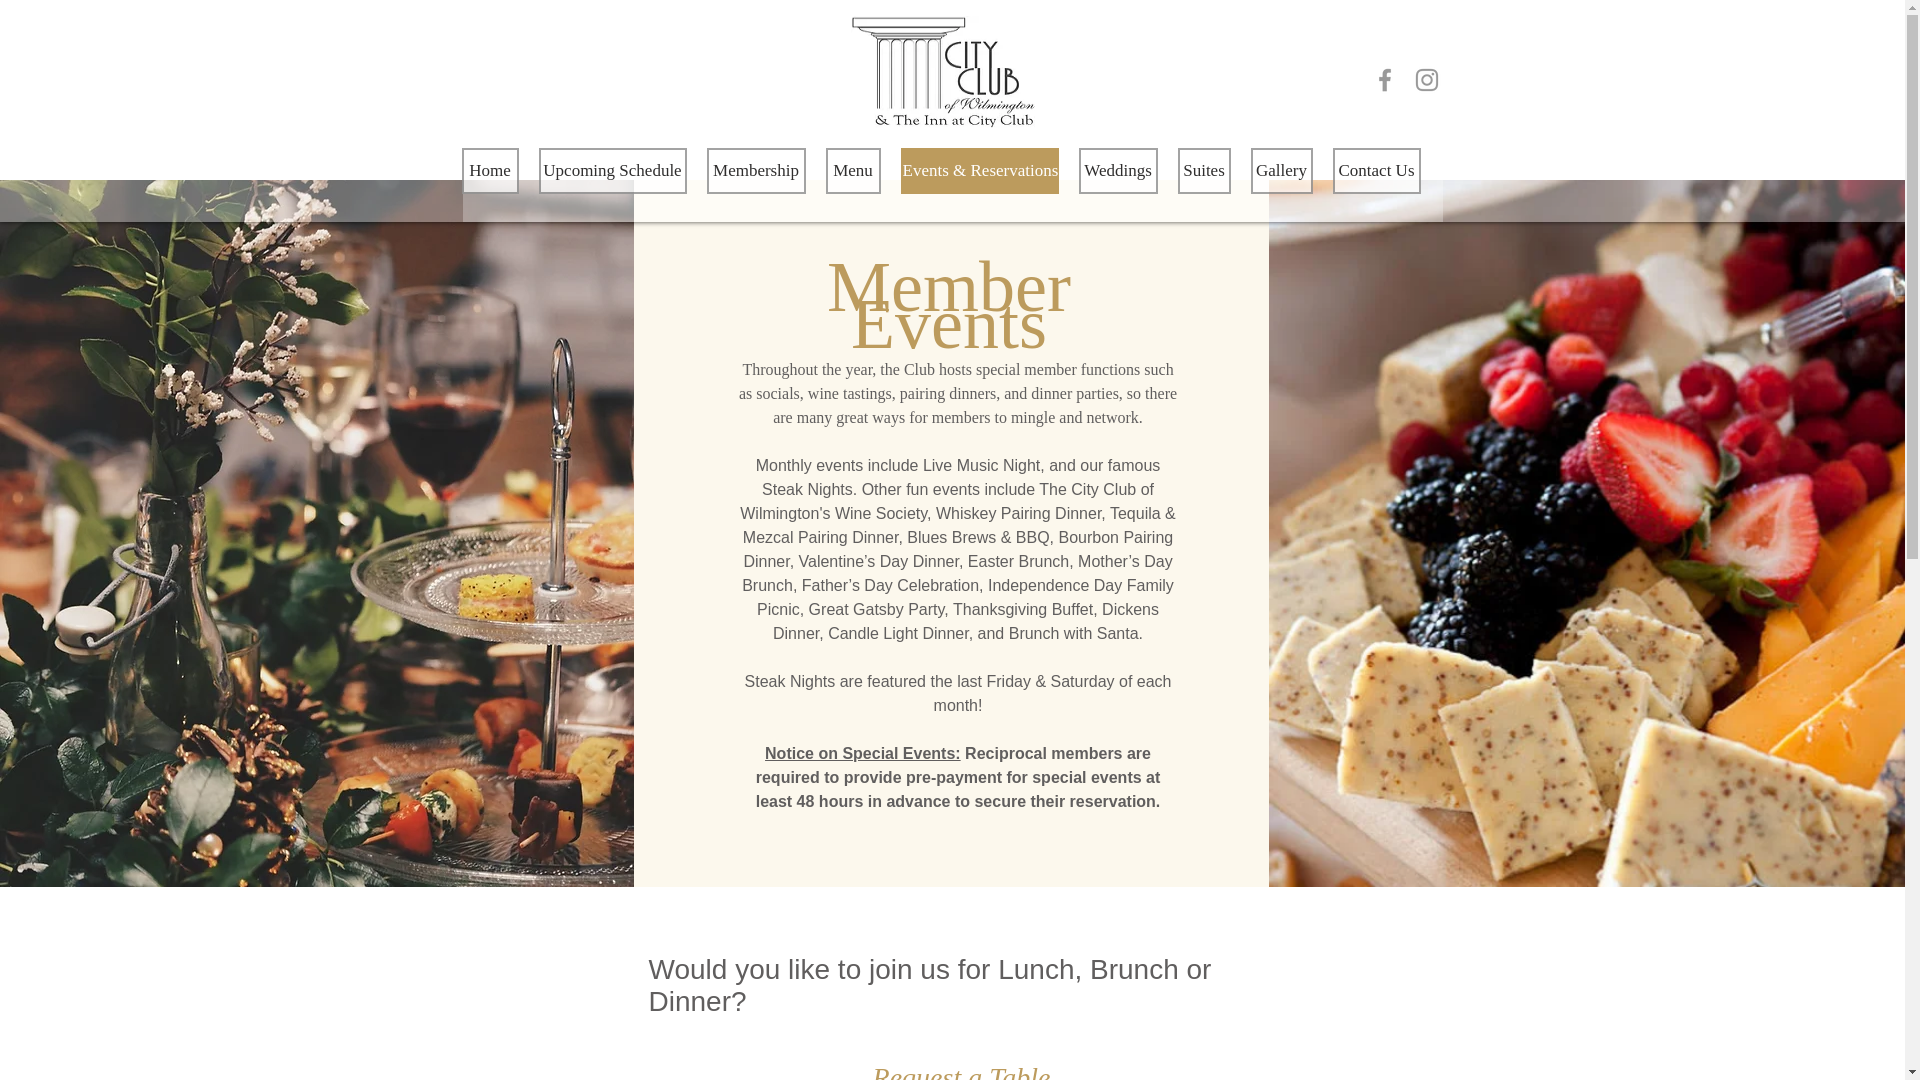 The image size is (1920, 1080). Describe the element at coordinates (755, 170) in the screenshot. I see `Membership` at that location.